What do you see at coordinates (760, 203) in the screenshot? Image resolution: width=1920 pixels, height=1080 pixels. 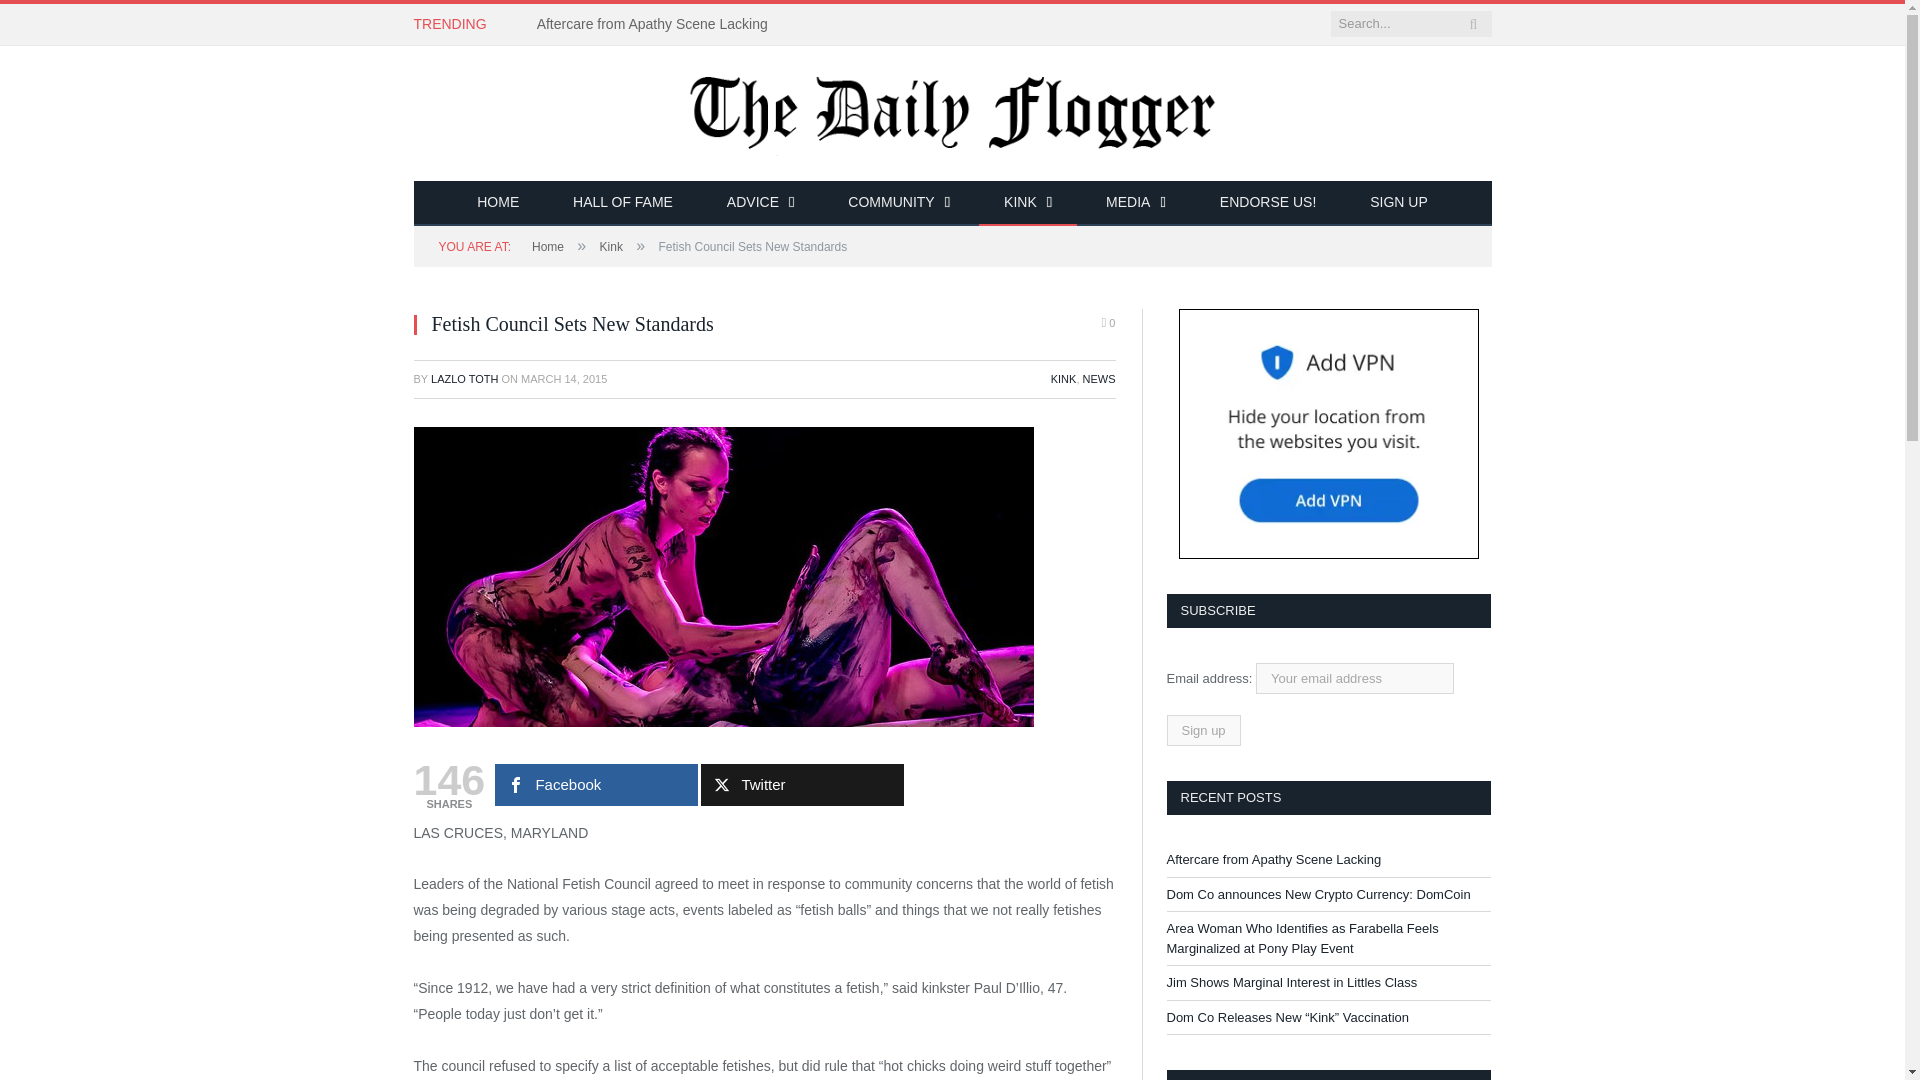 I see `ADVICE` at bounding box center [760, 203].